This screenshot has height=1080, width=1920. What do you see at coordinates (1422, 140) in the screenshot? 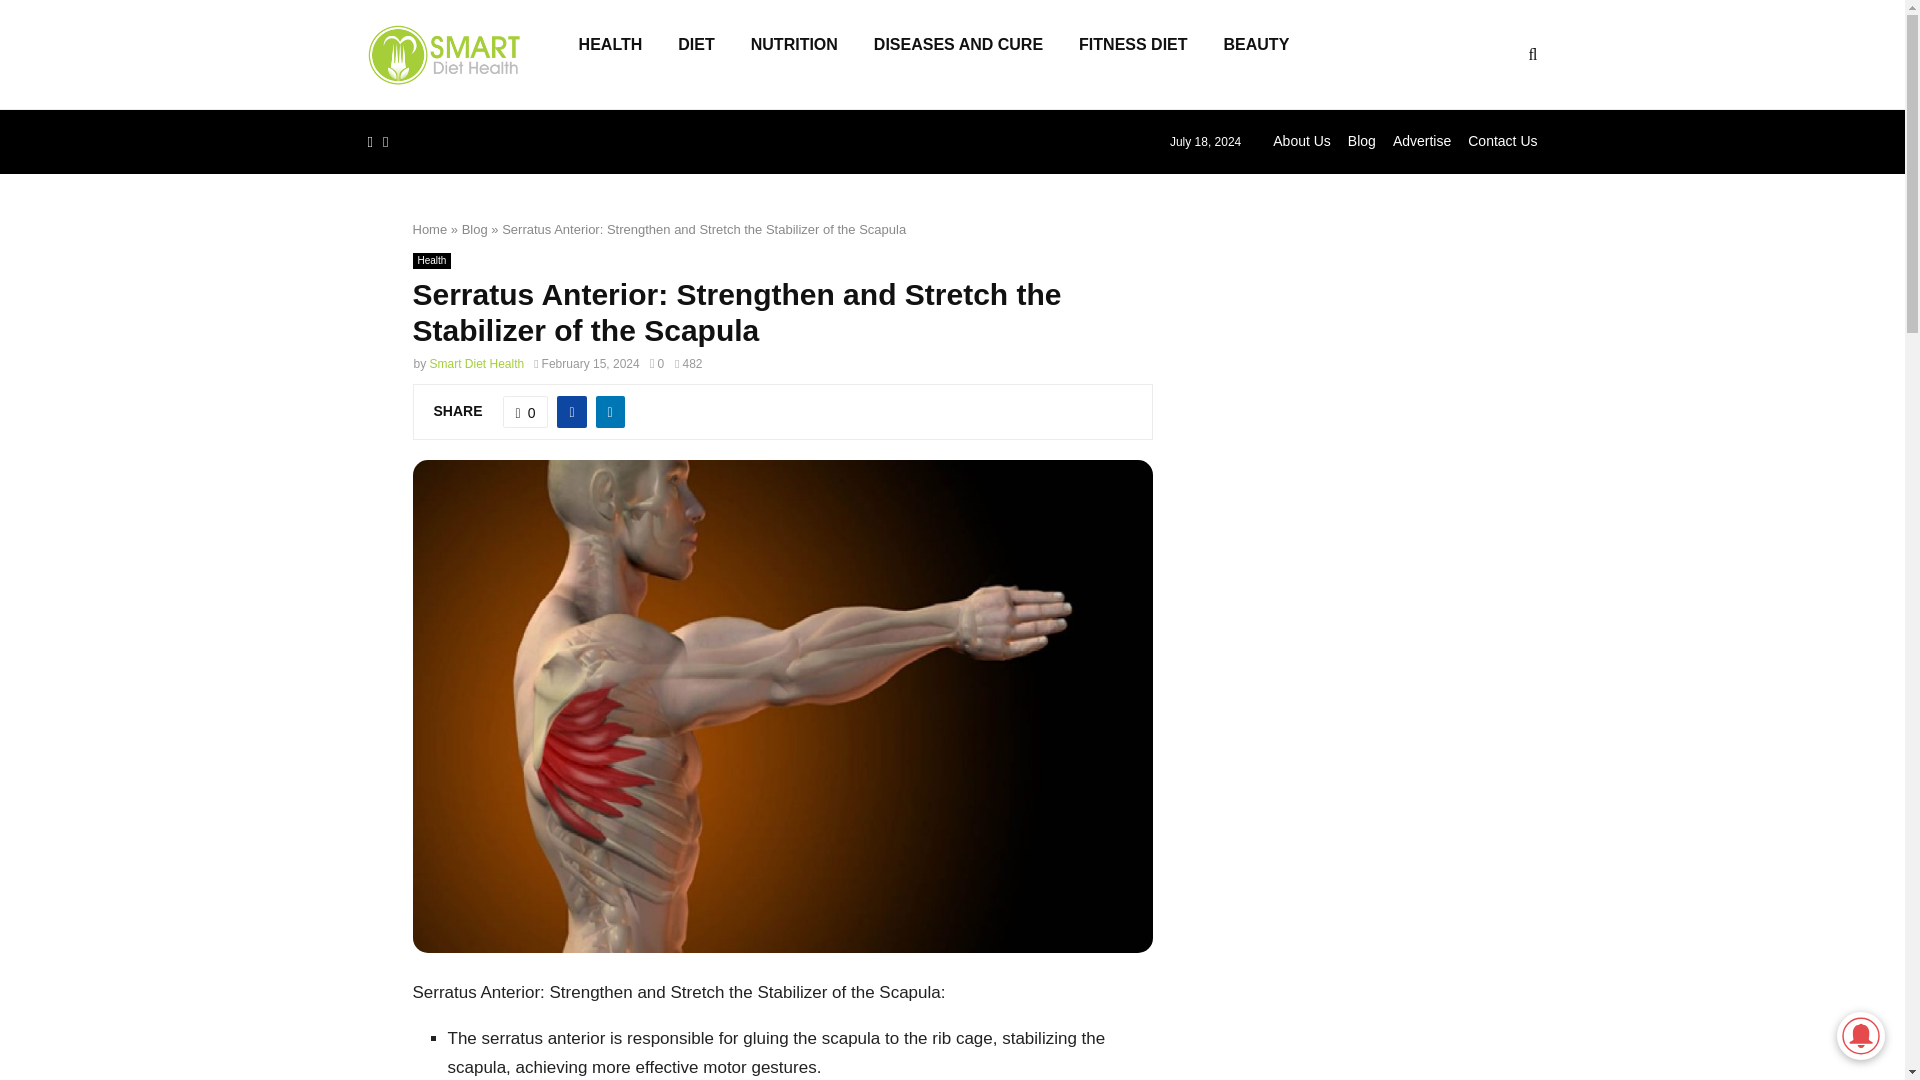
I see `Advertise` at bounding box center [1422, 140].